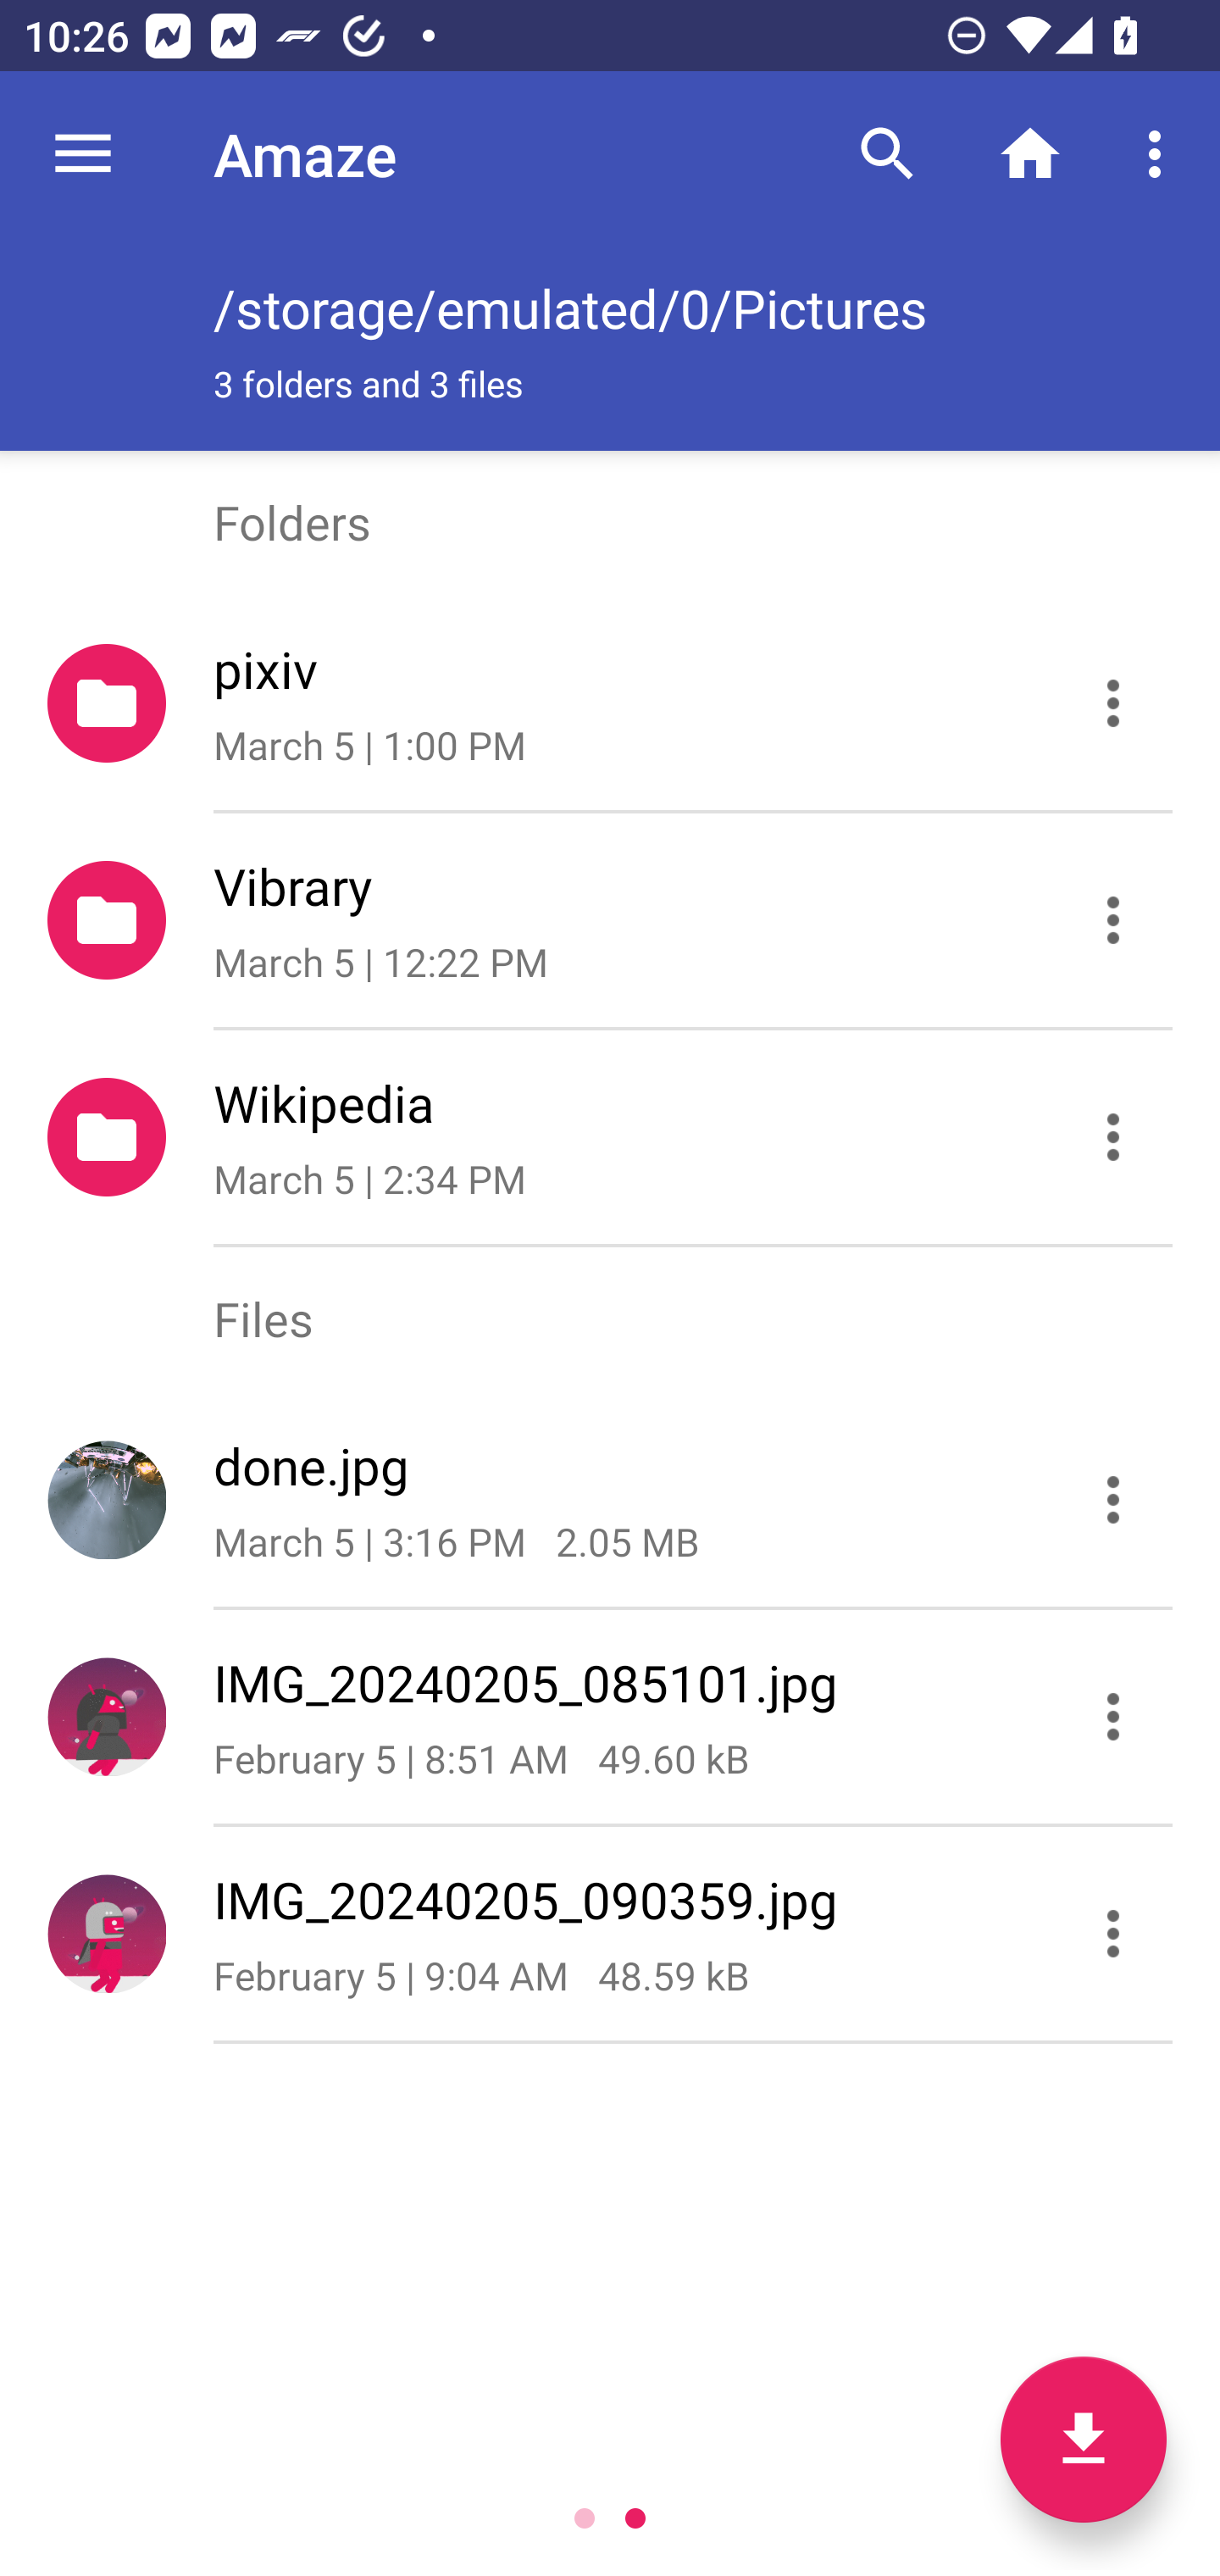 Image resolution: width=1220 pixels, height=2576 pixels. Describe the element at coordinates (107, 1934) in the screenshot. I see `icon` at that location.